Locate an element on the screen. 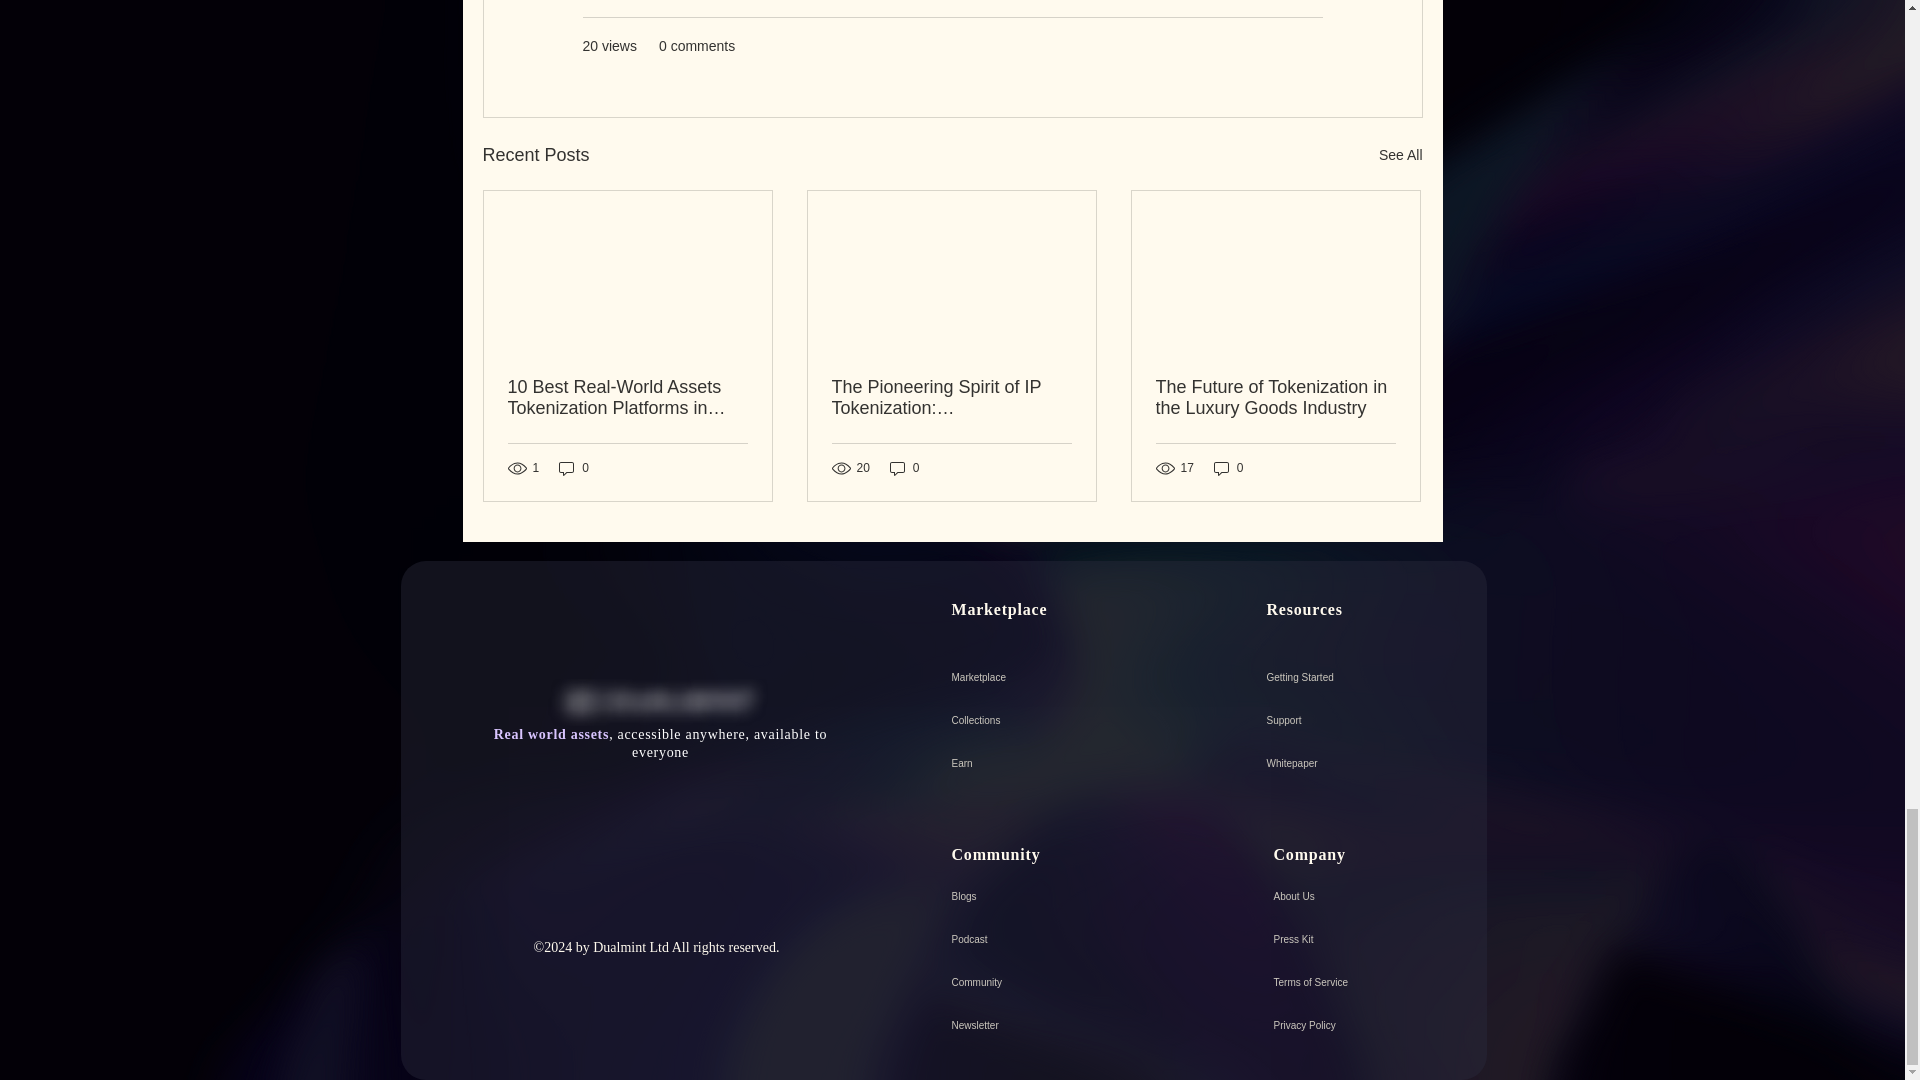  Earn is located at coordinates (1054, 763).